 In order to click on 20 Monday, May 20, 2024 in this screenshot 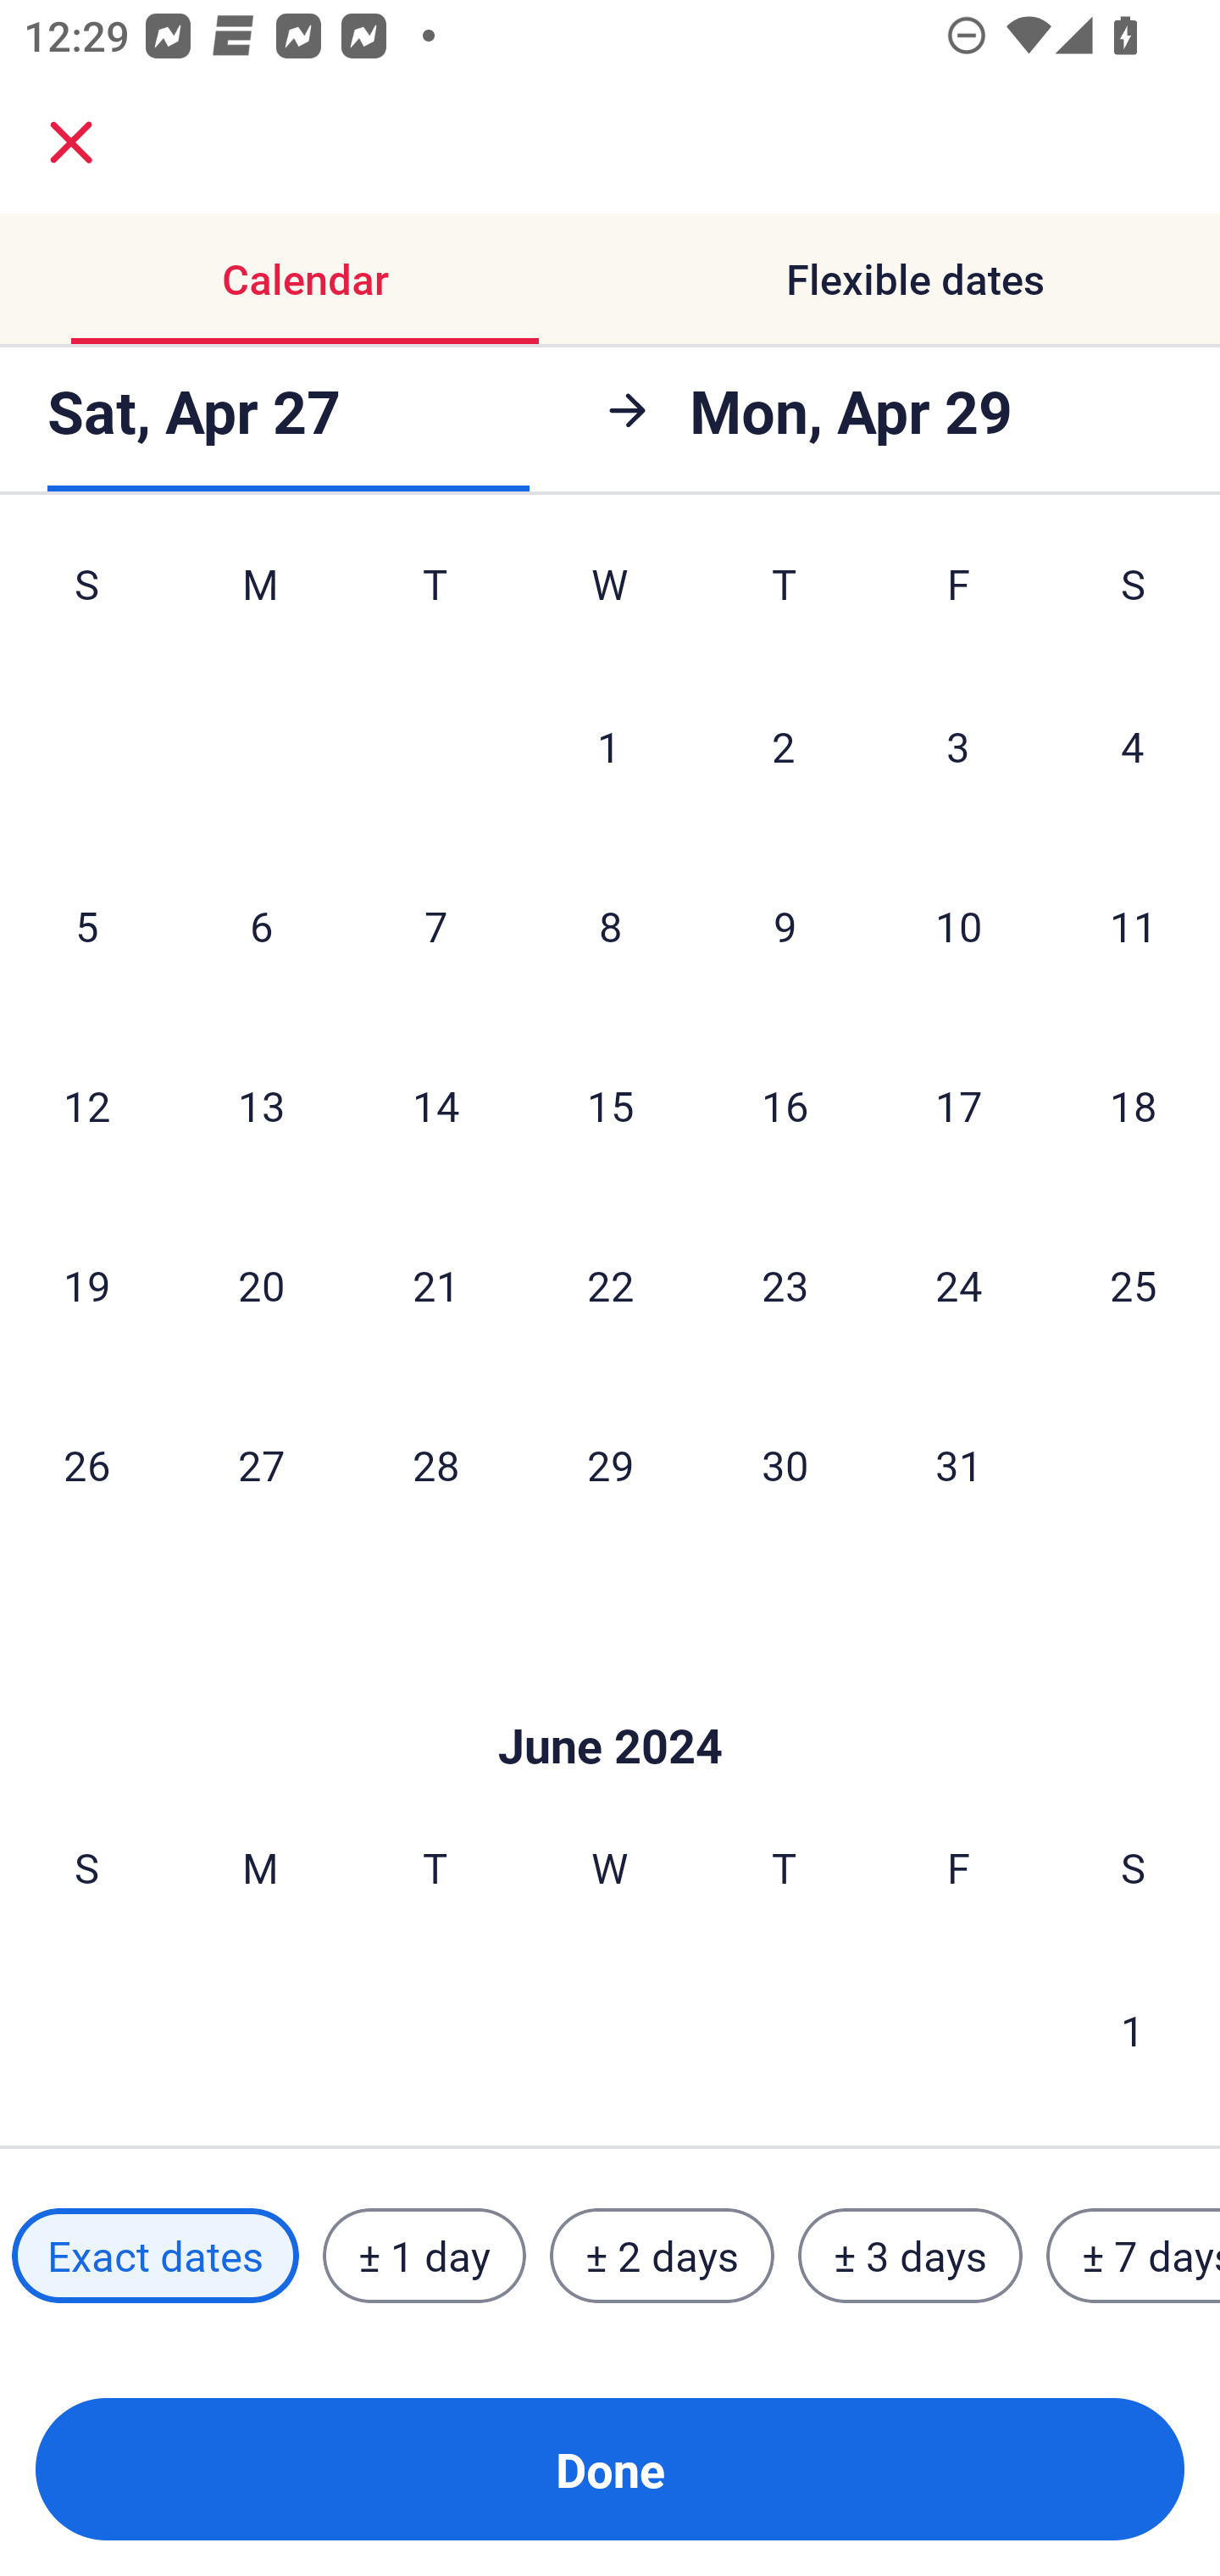, I will do `click(261, 1285)`.